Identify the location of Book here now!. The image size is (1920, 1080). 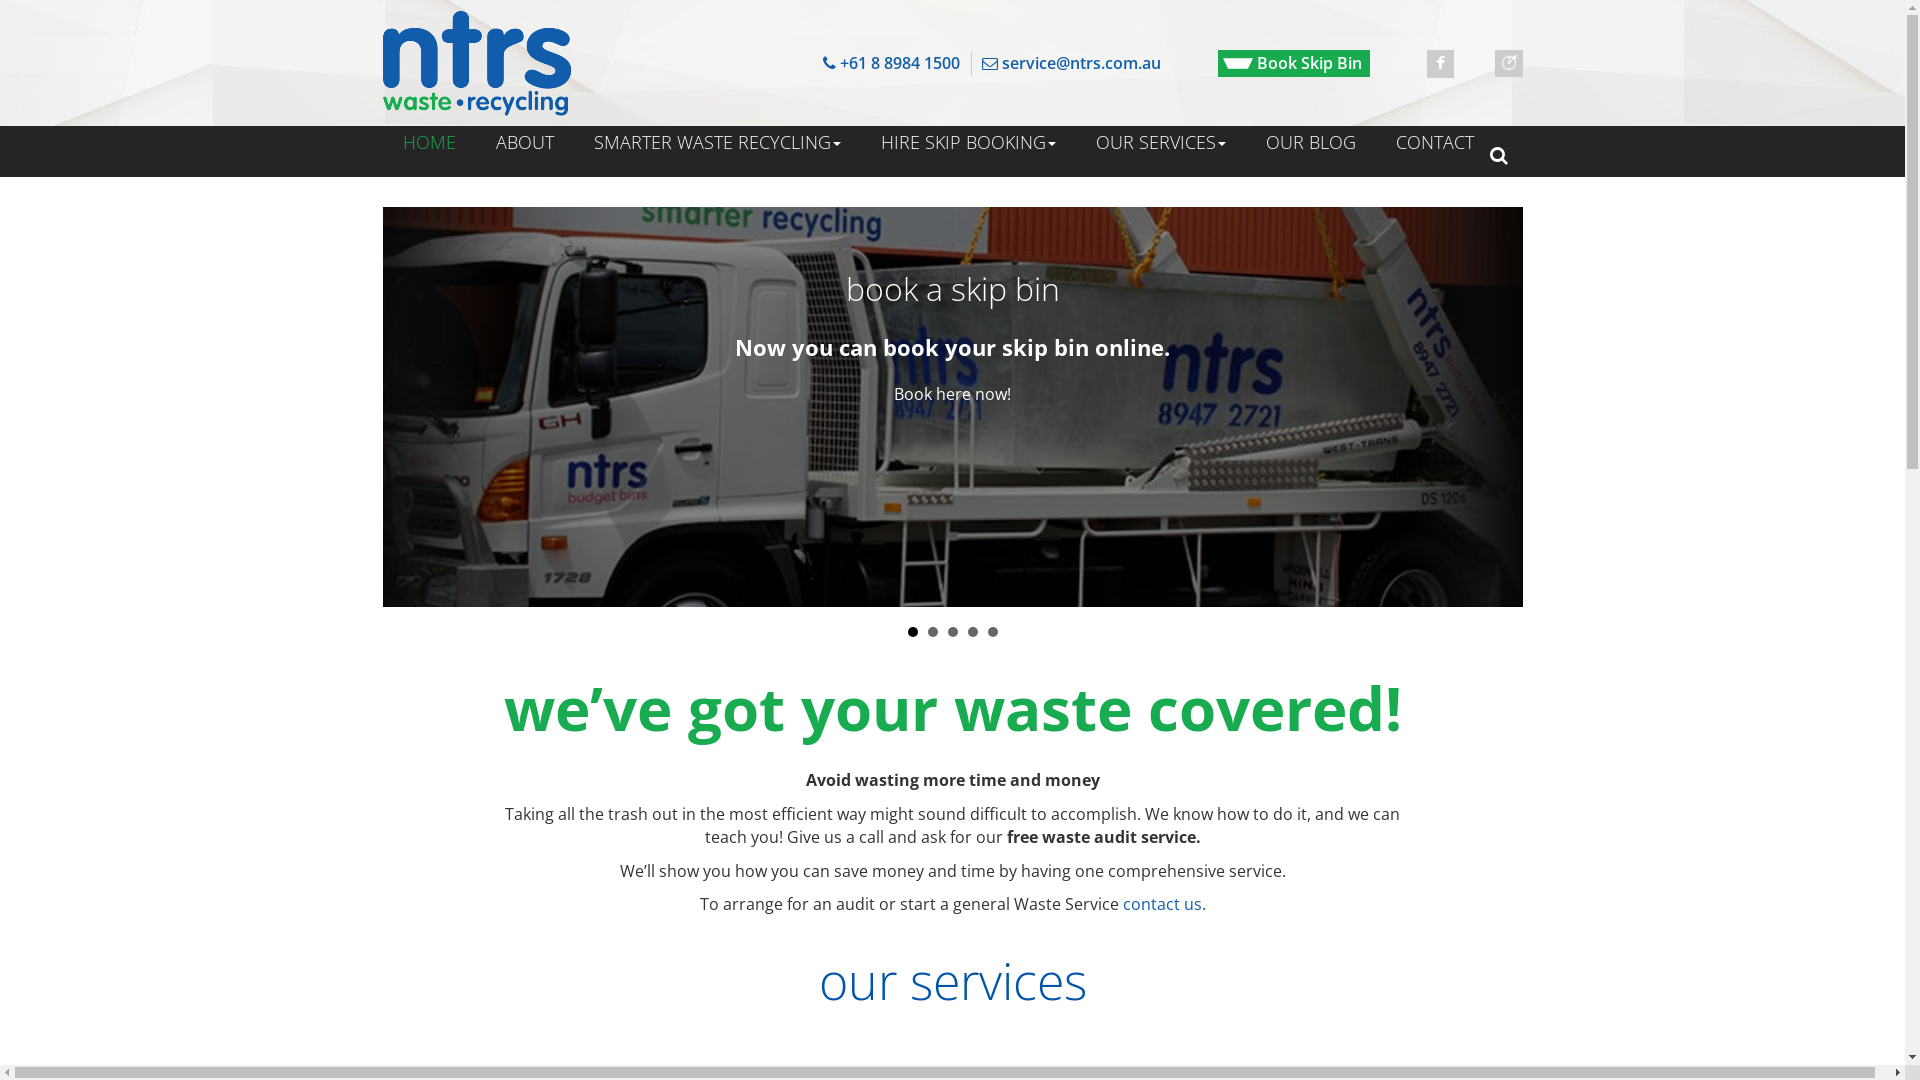
(952, 394).